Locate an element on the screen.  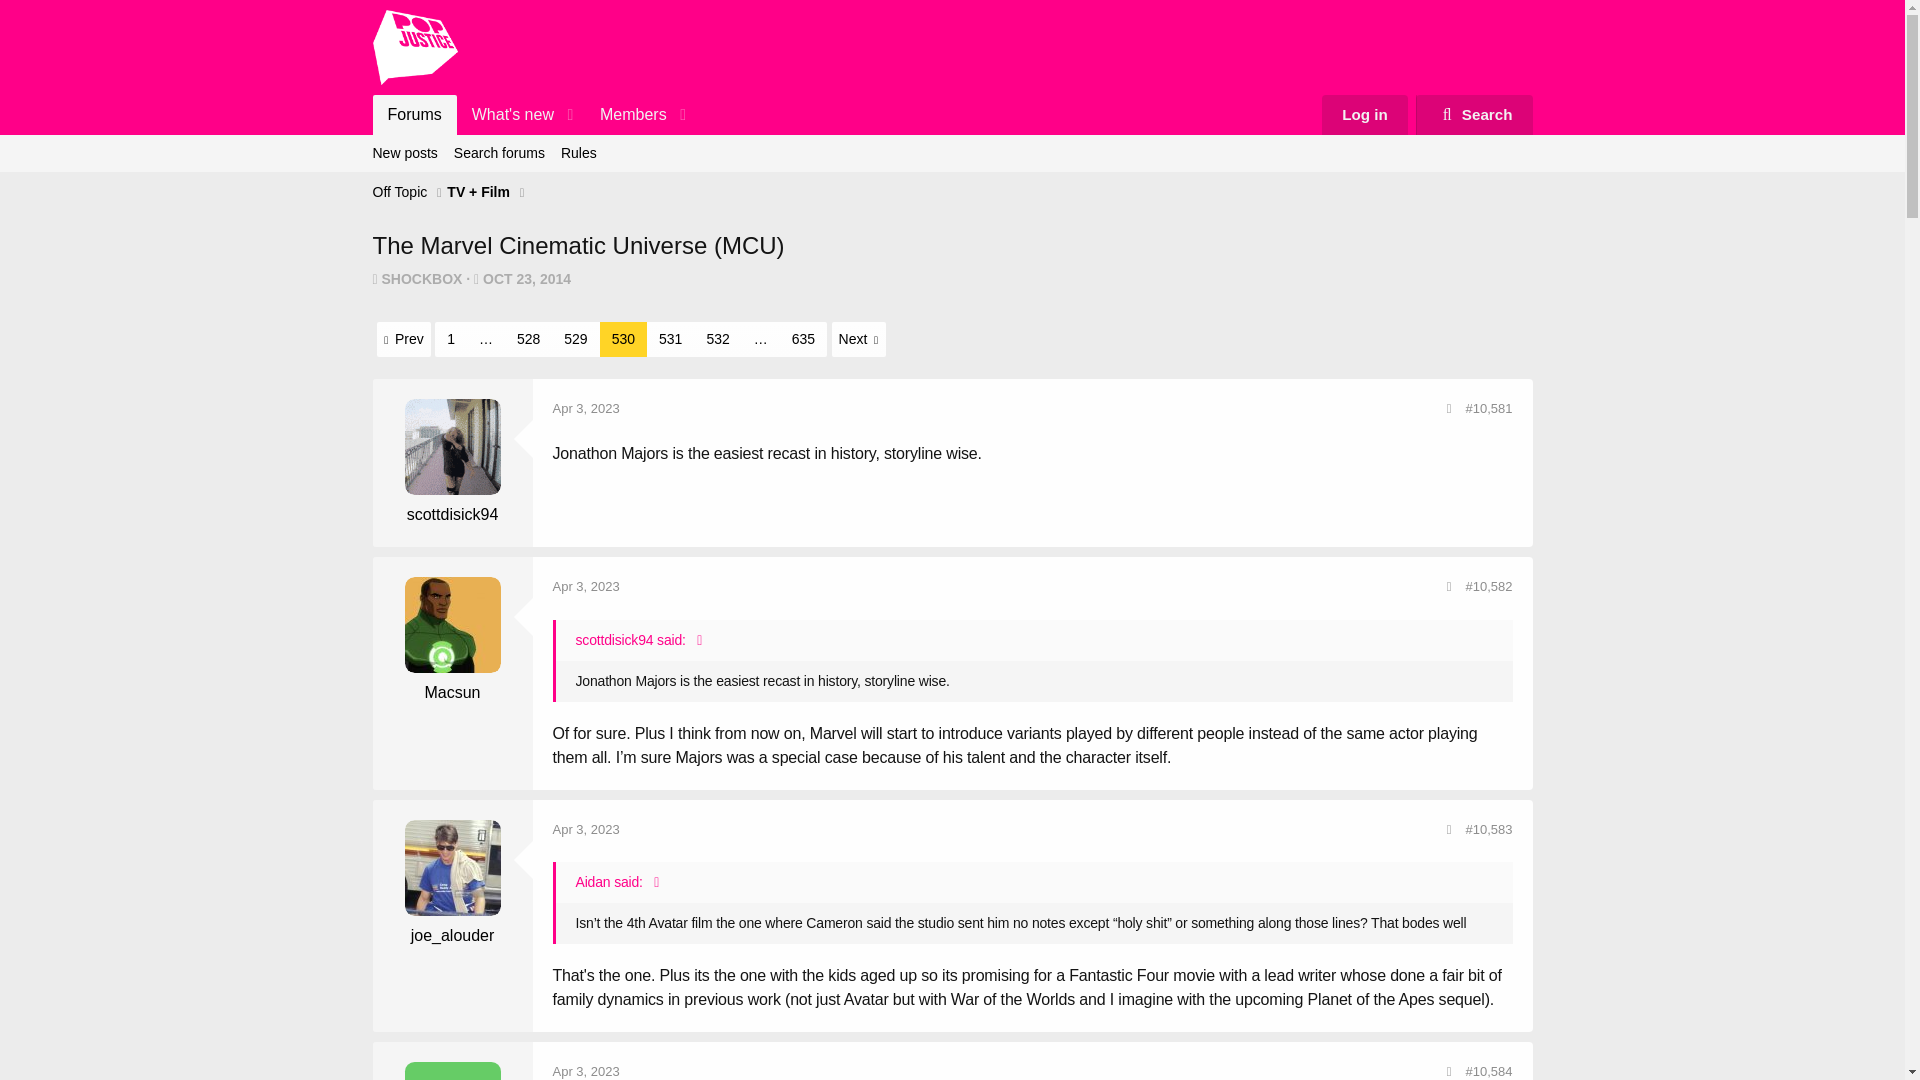
OCT 23, 2014 is located at coordinates (585, 408).